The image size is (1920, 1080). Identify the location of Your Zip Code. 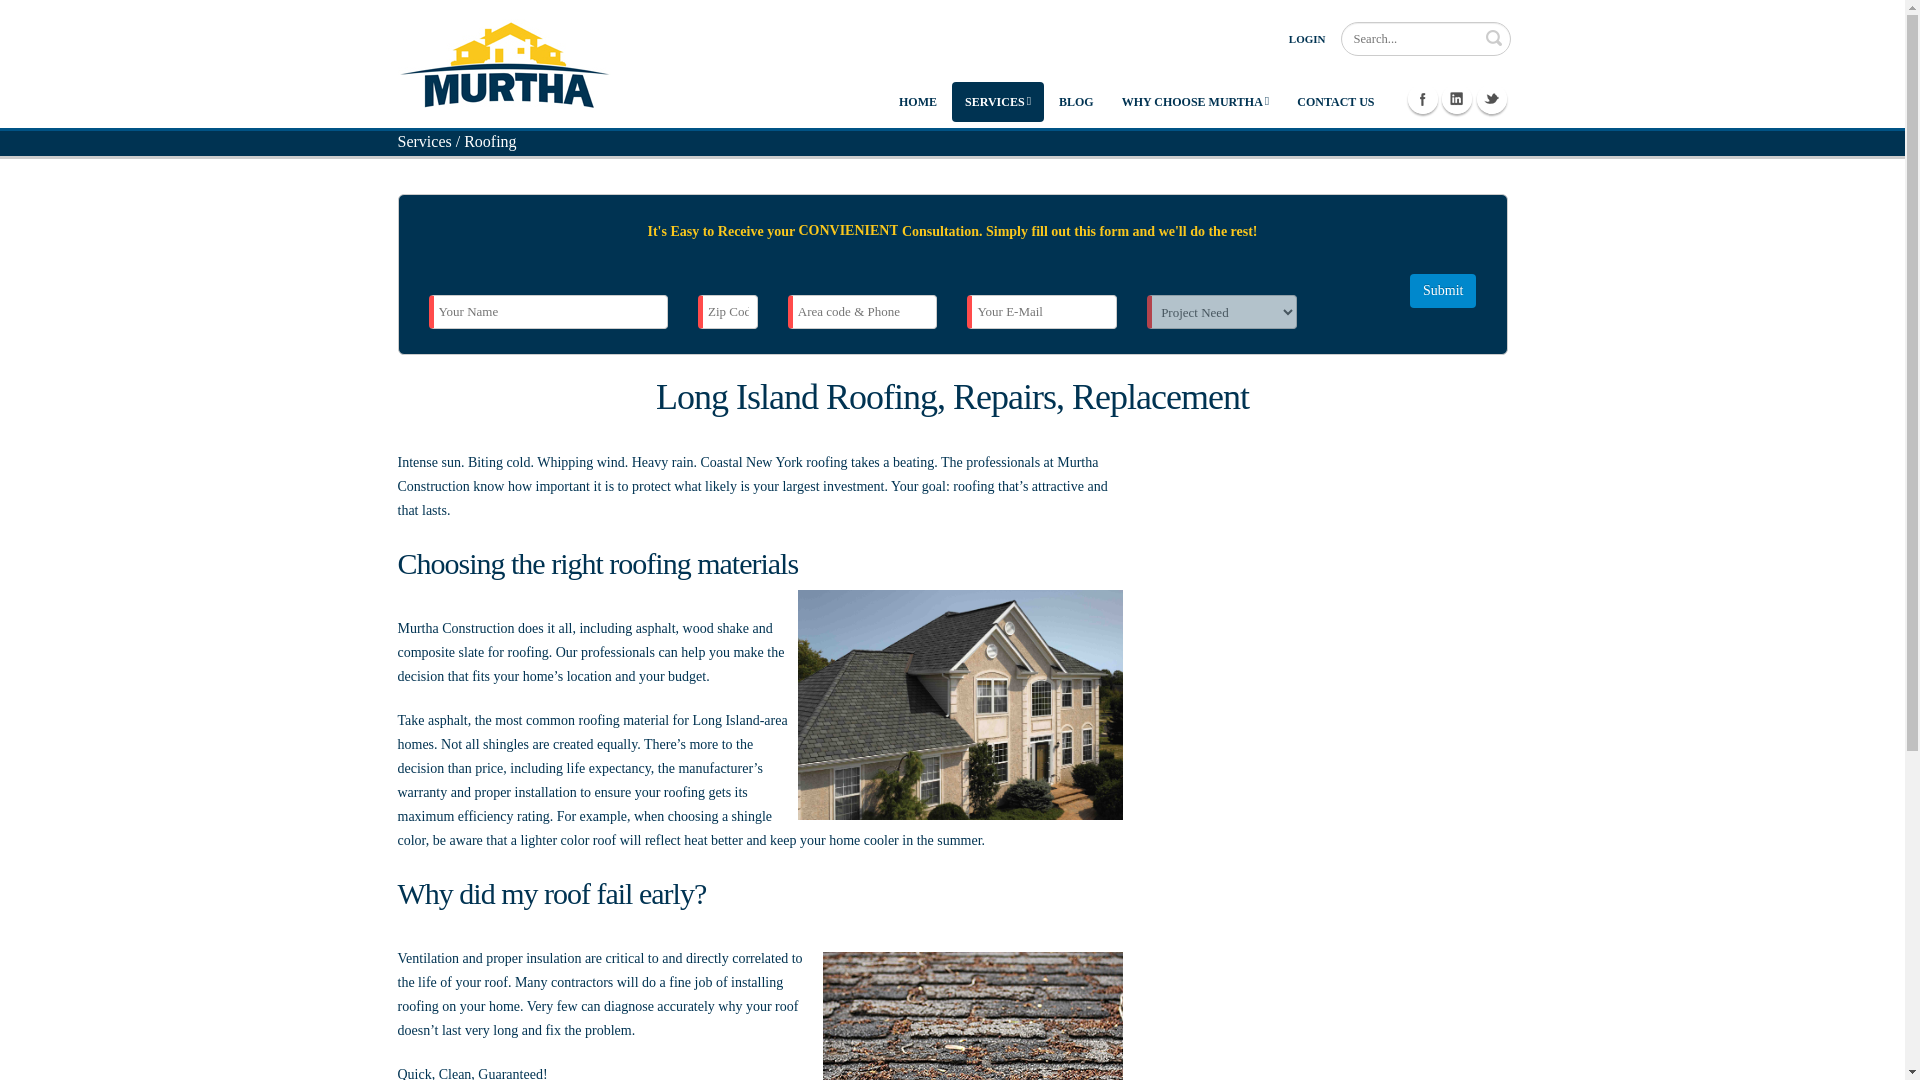
(728, 312).